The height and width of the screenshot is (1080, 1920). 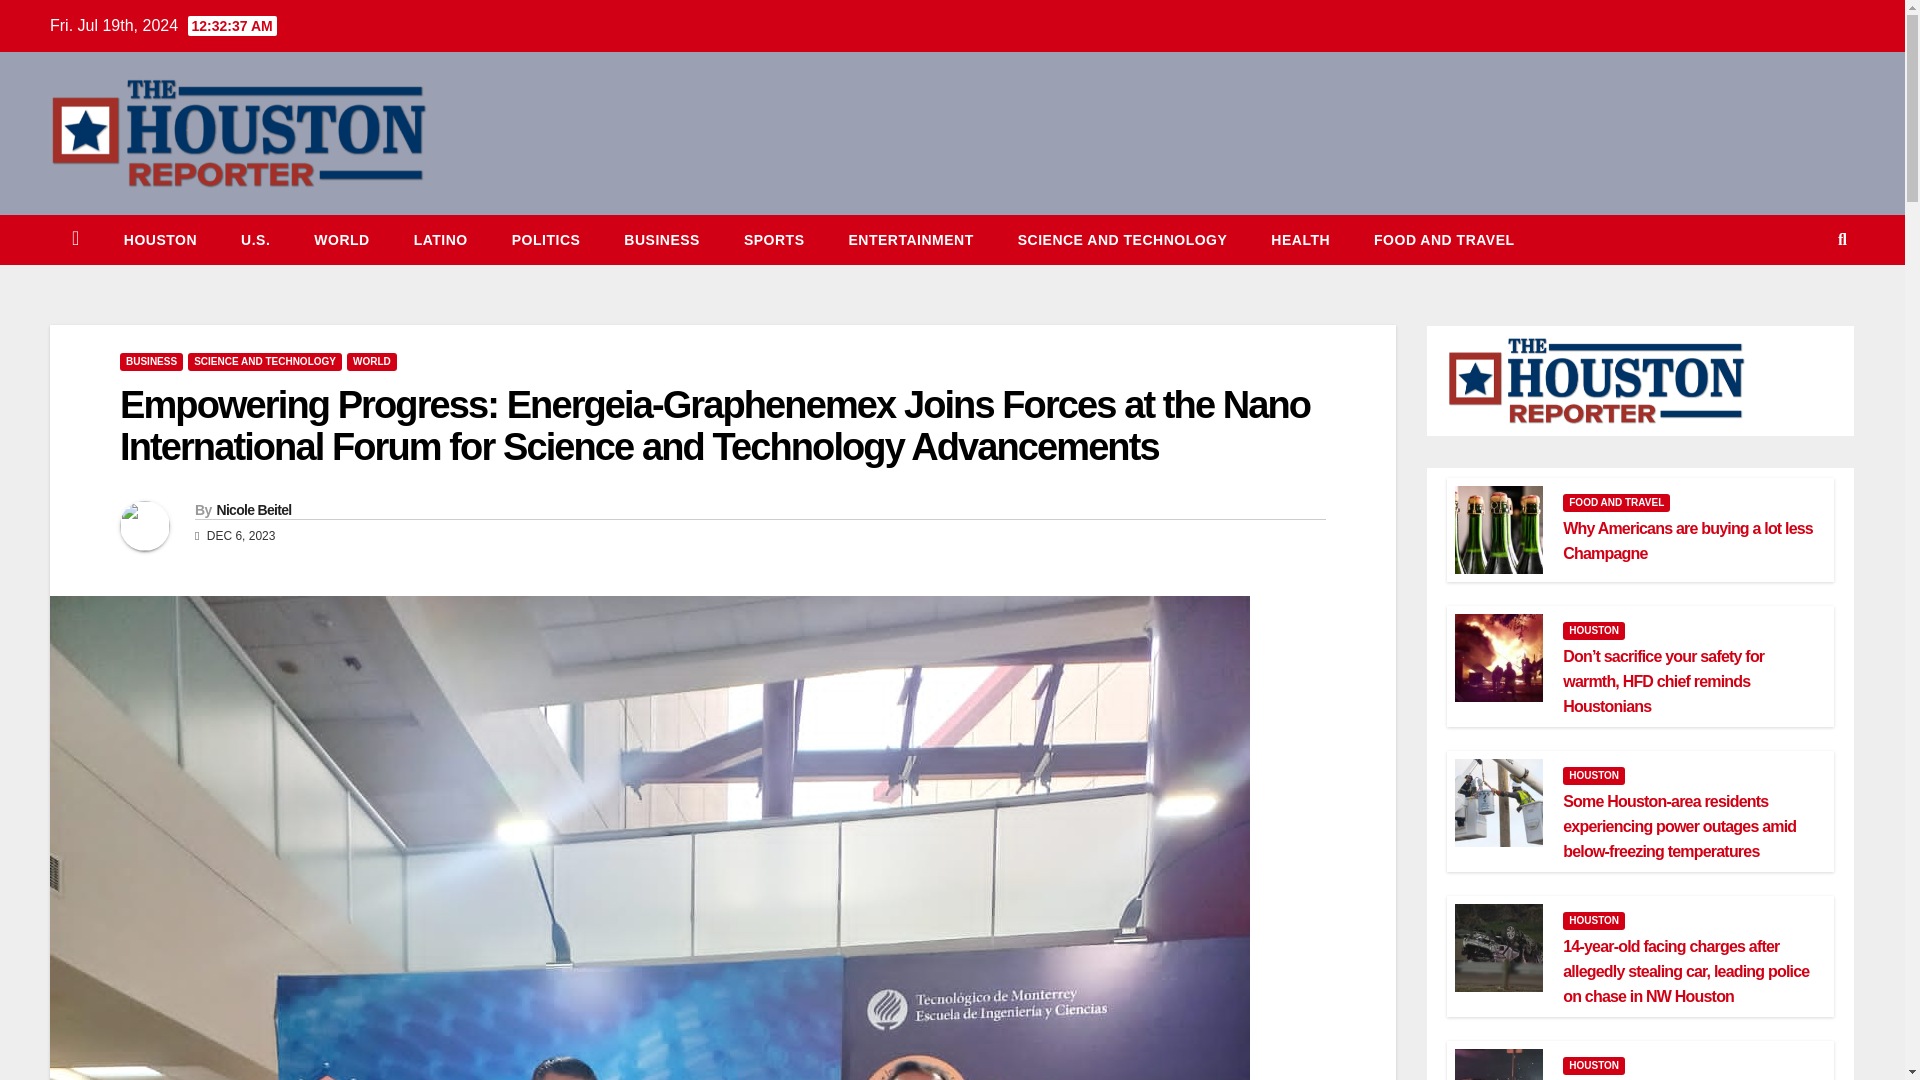 I want to click on LATINO, so click(x=440, y=239).